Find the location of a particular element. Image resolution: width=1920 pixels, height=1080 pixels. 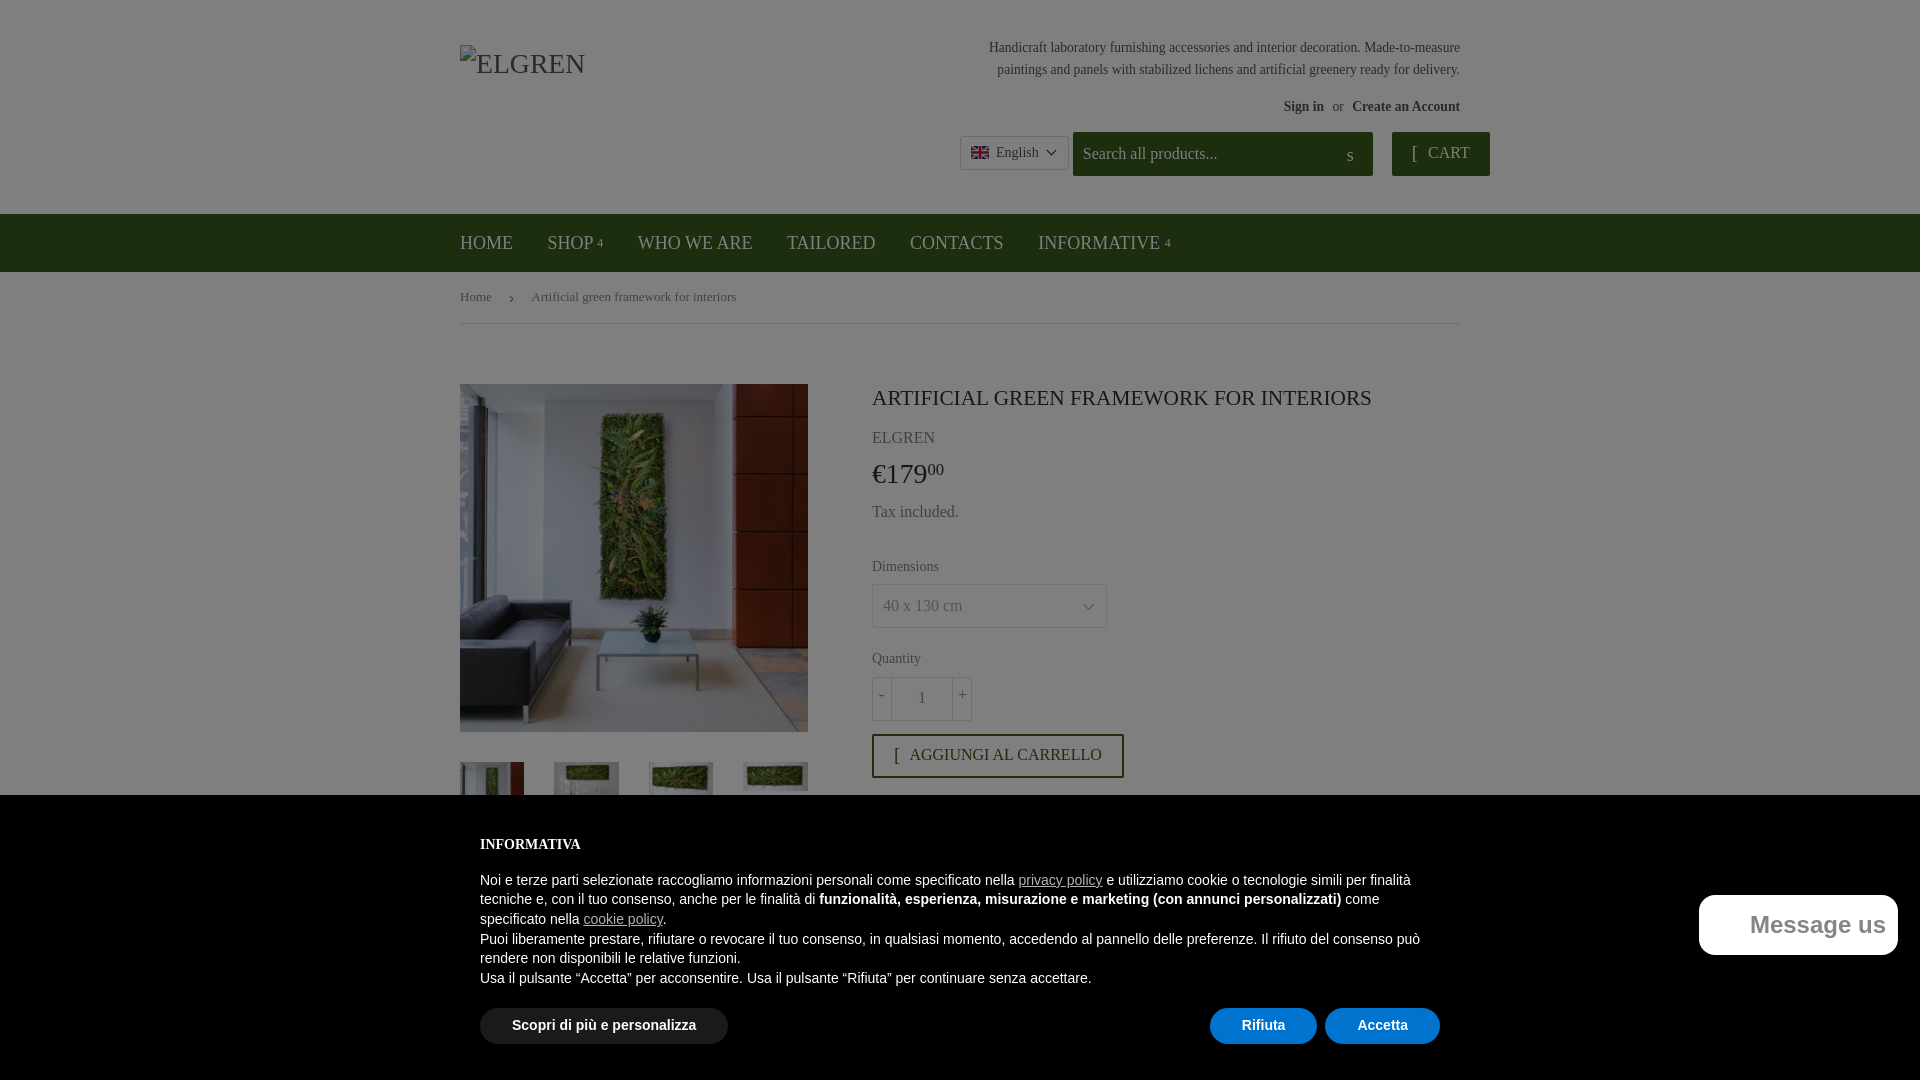

Create an Account is located at coordinates (1405, 106).